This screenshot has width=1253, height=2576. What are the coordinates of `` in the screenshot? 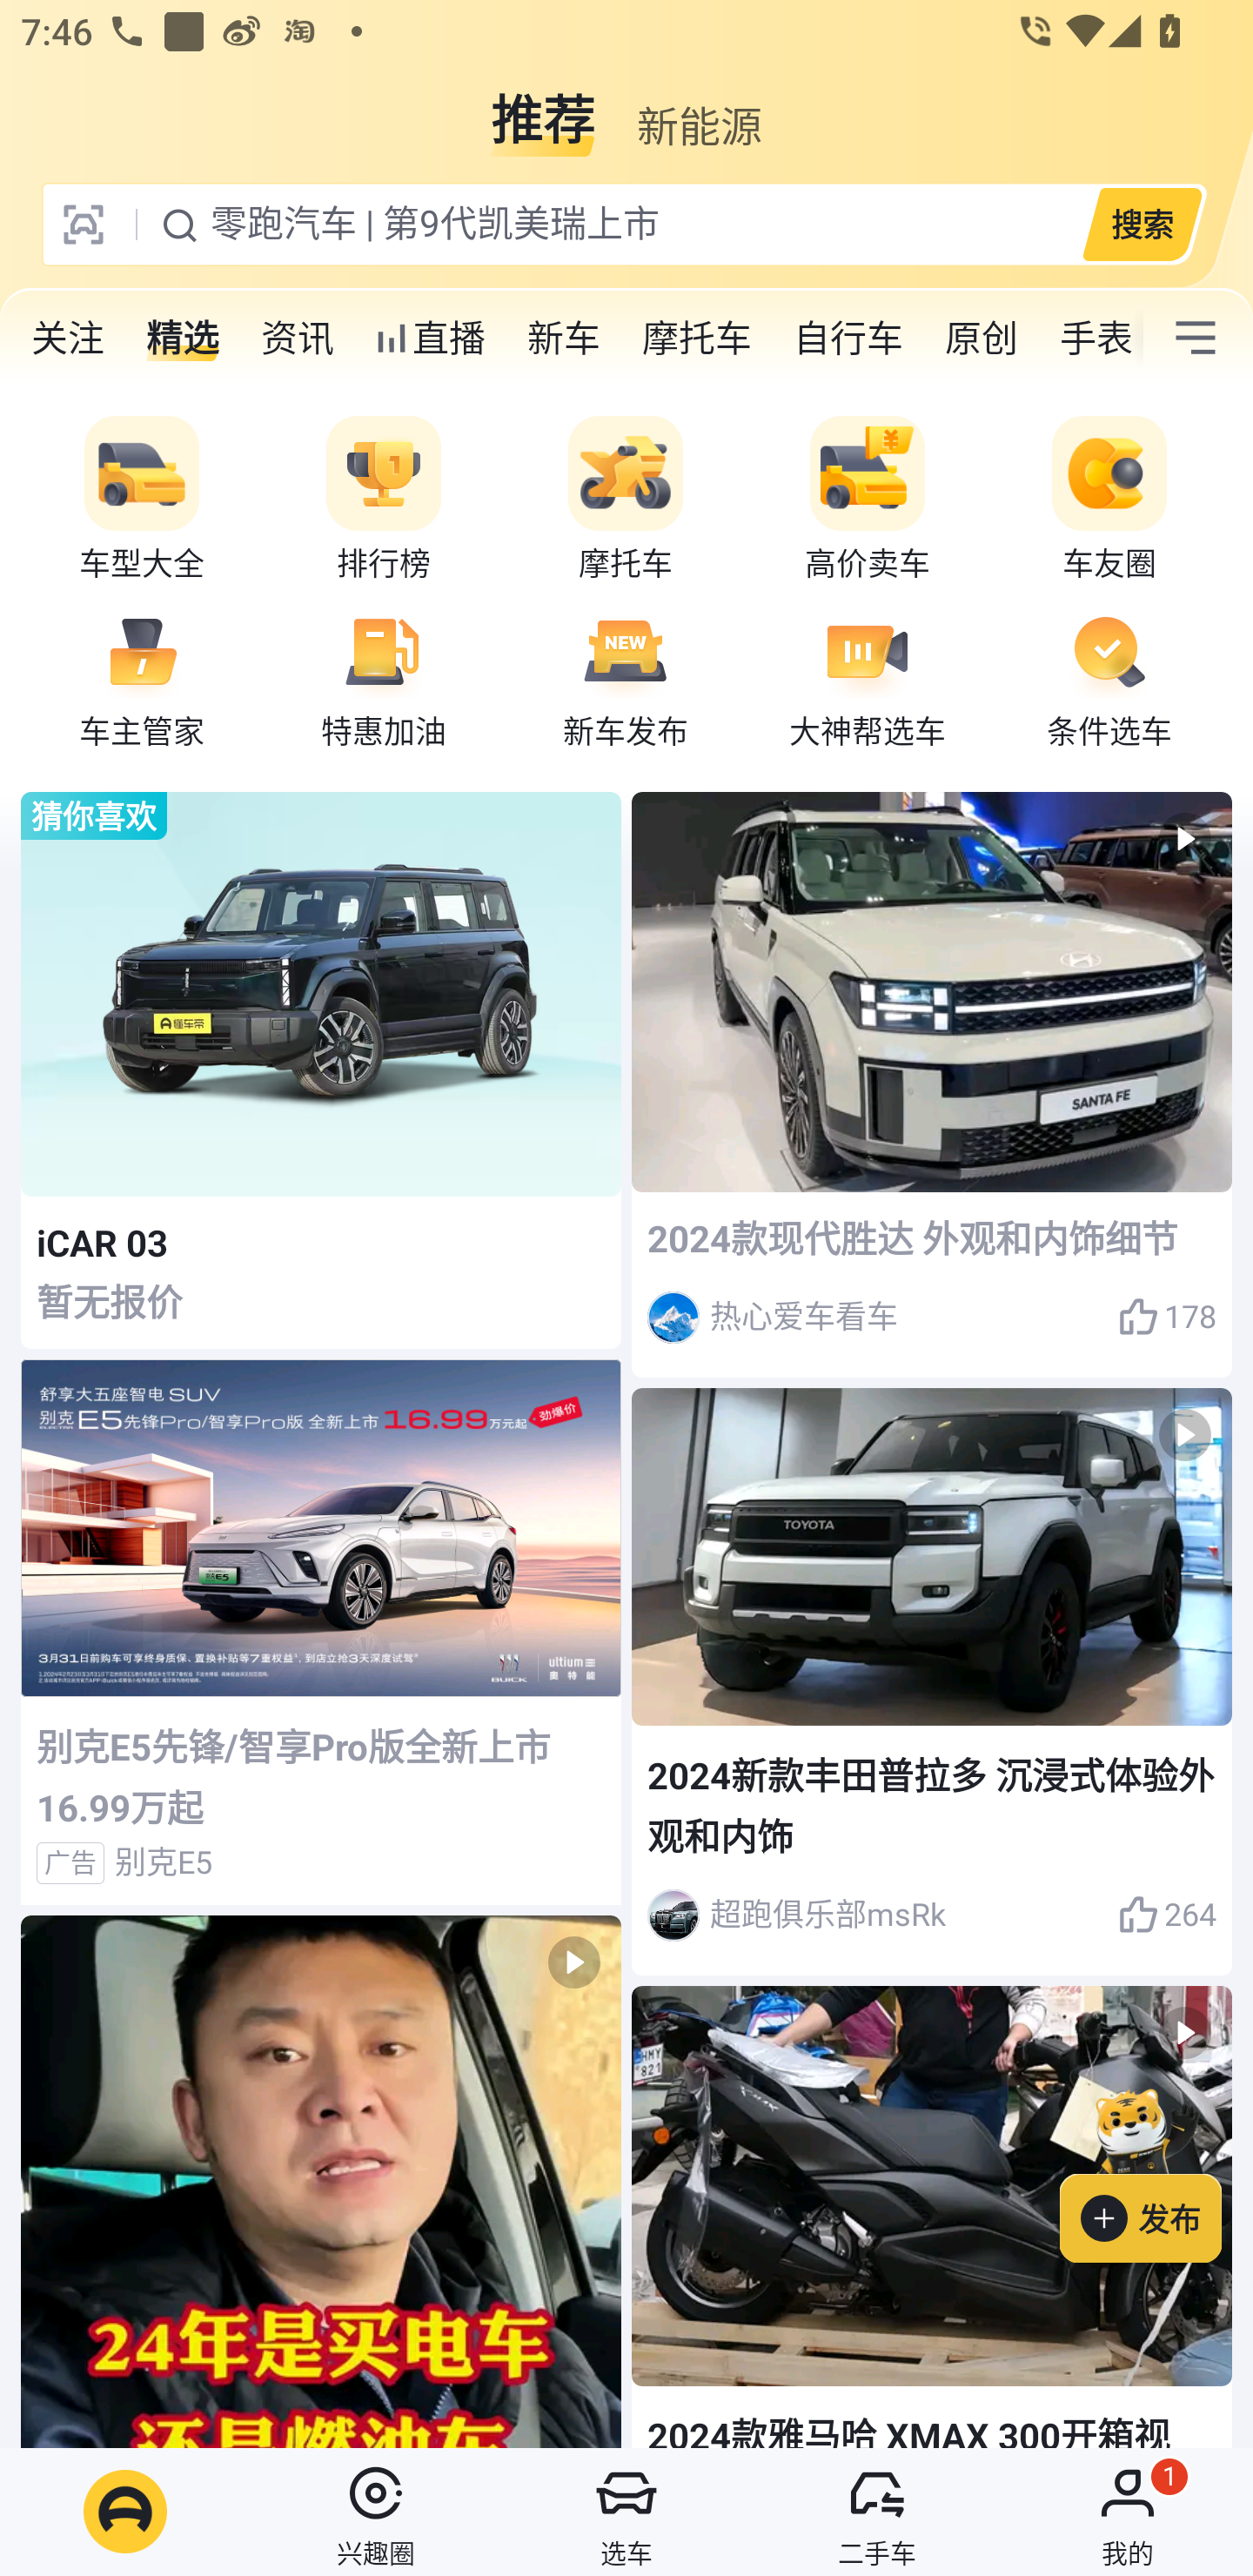 It's located at (1196, 338).